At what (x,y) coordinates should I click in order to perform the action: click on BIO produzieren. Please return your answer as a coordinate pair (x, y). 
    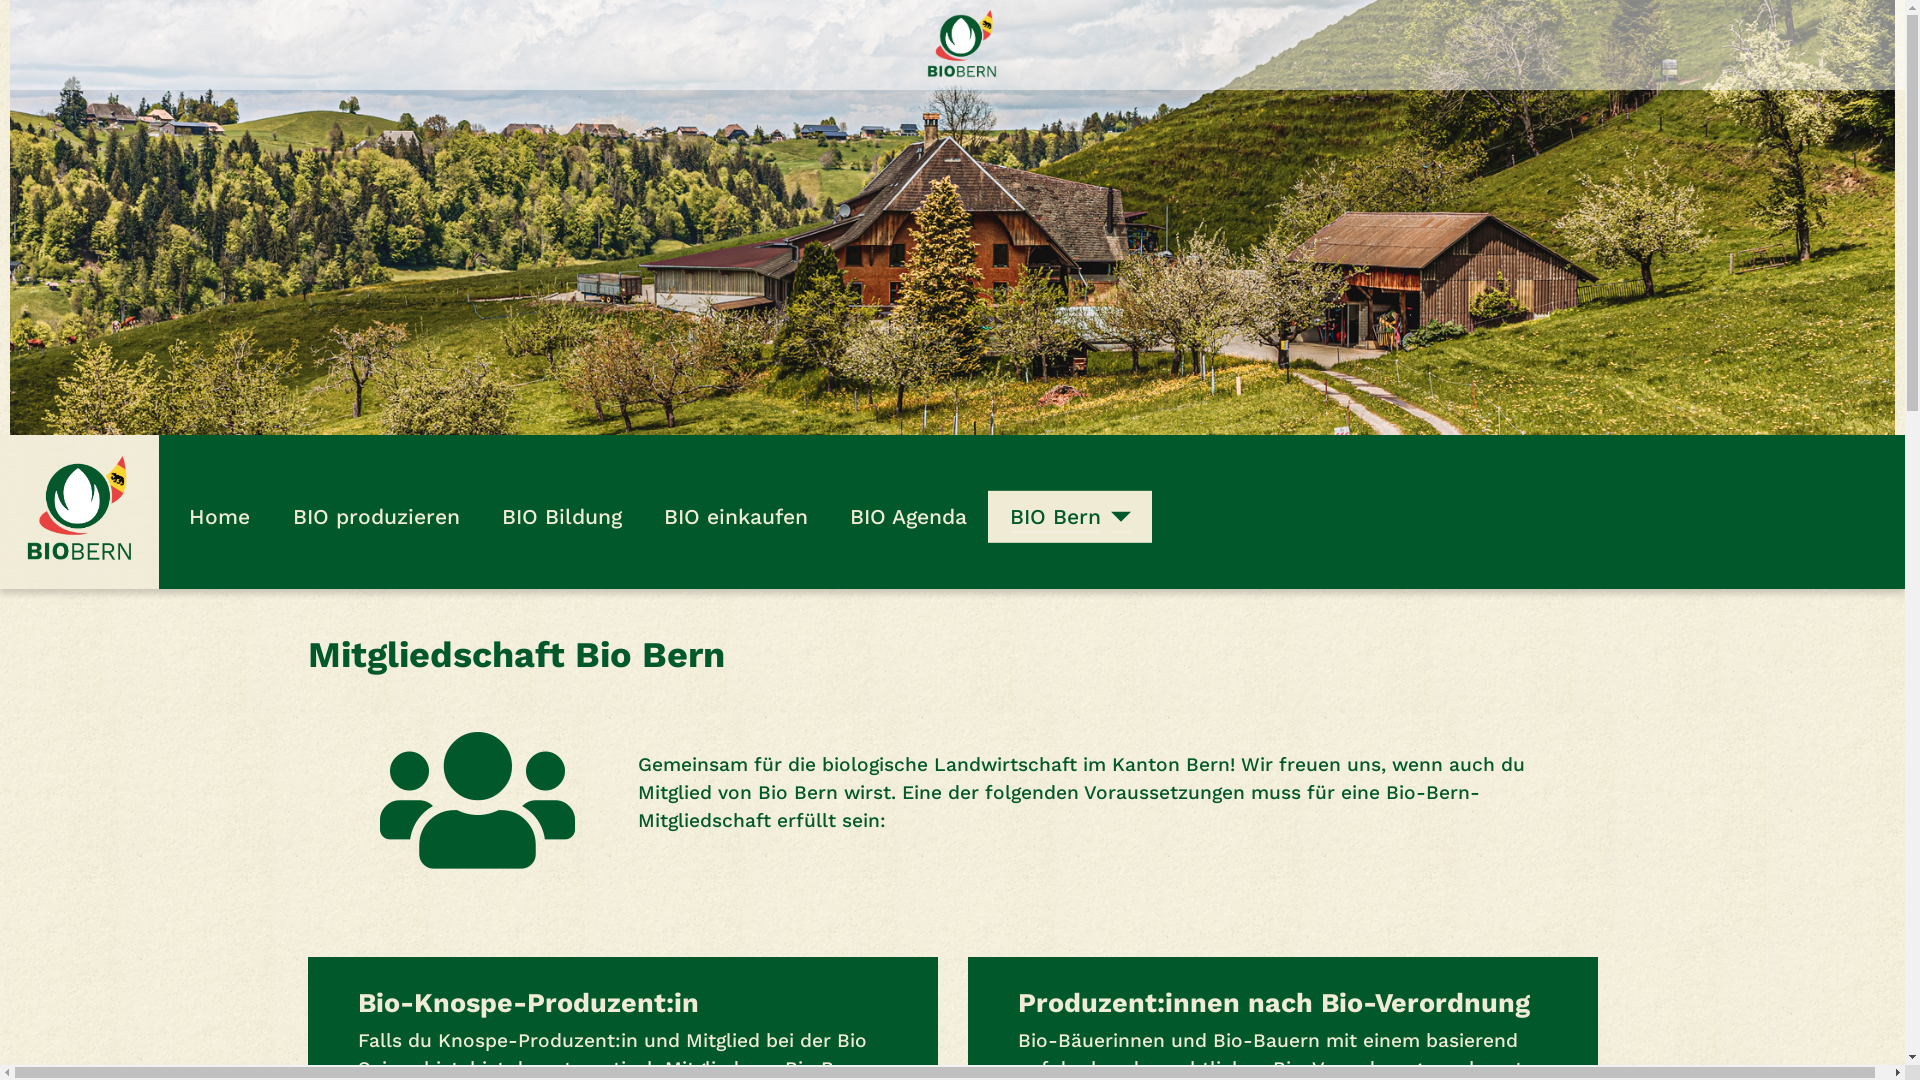
    Looking at the image, I should click on (376, 517).